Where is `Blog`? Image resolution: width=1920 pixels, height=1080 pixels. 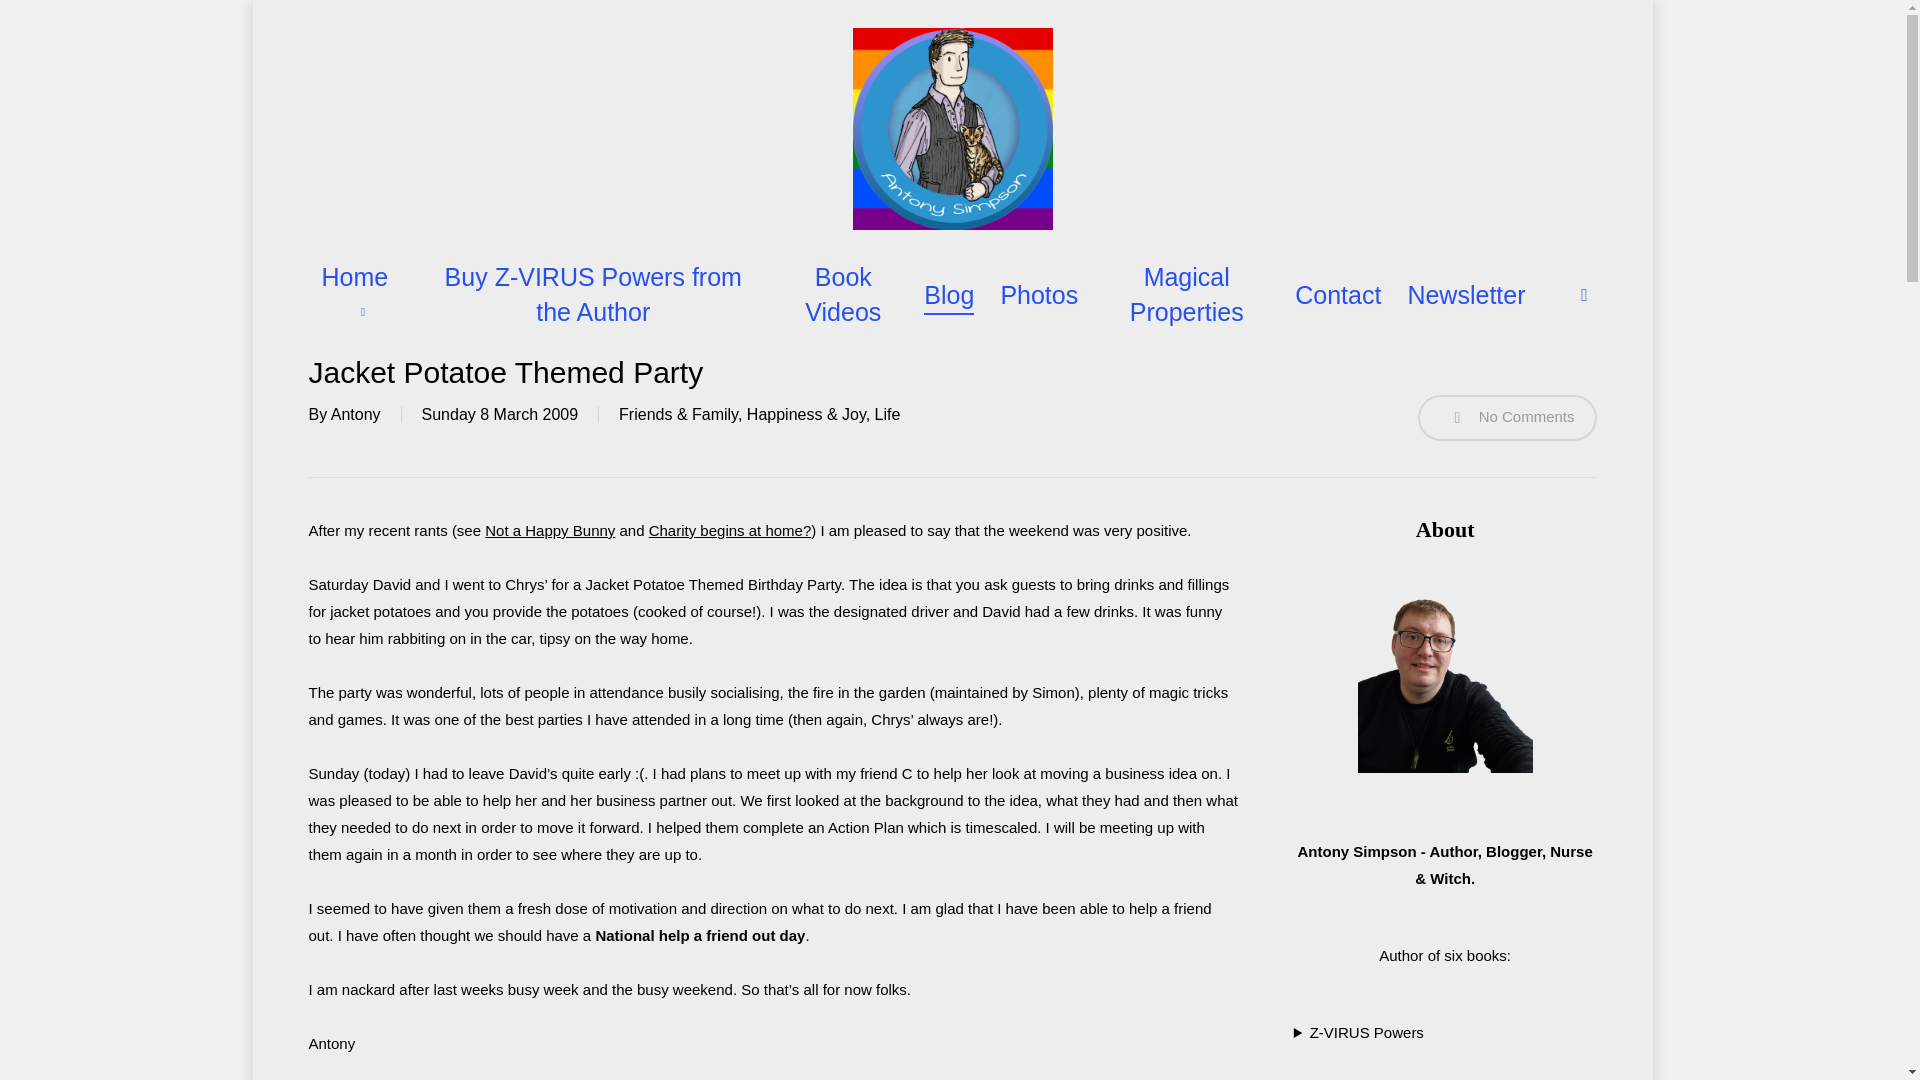 Blog is located at coordinates (948, 295).